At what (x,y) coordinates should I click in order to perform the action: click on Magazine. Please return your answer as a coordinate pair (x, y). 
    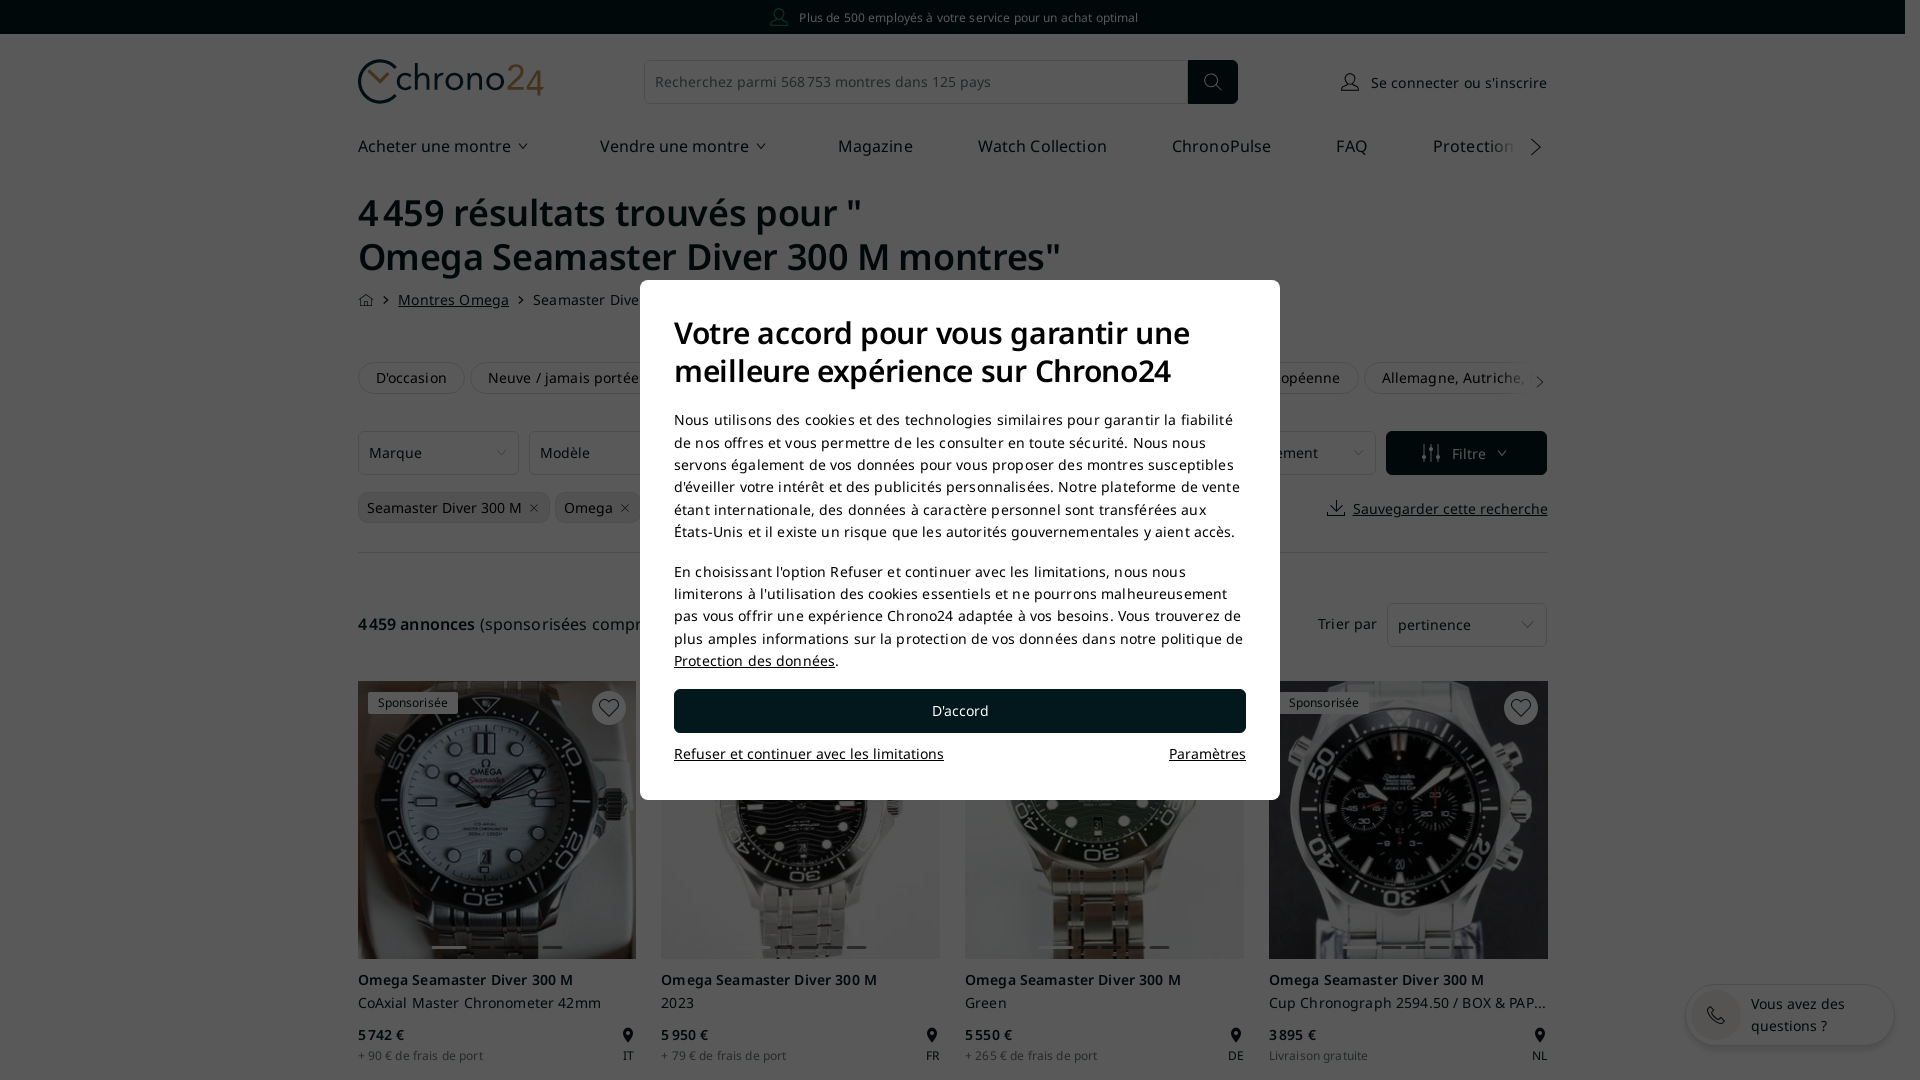
    Looking at the image, I should click on (876, 148).